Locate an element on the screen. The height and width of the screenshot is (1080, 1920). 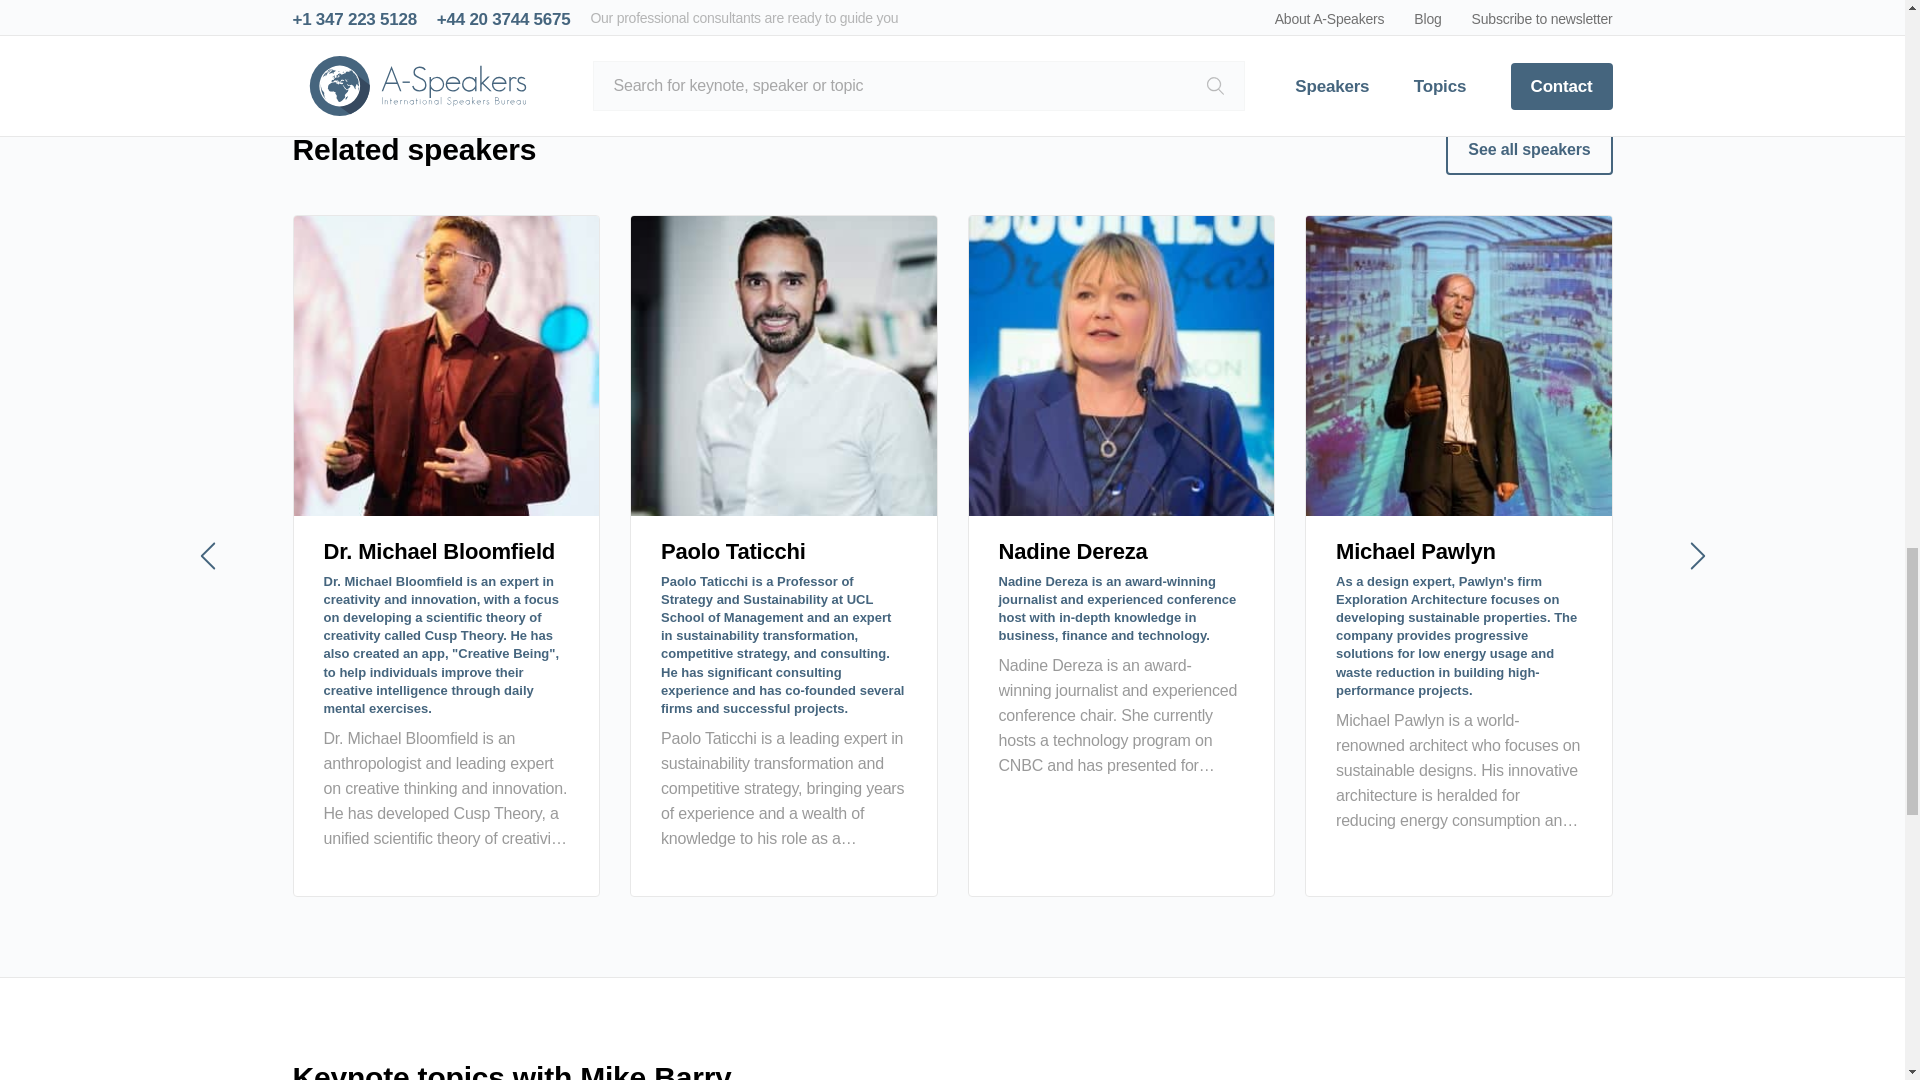
See all speakers is located at coordinates (1528, 150).